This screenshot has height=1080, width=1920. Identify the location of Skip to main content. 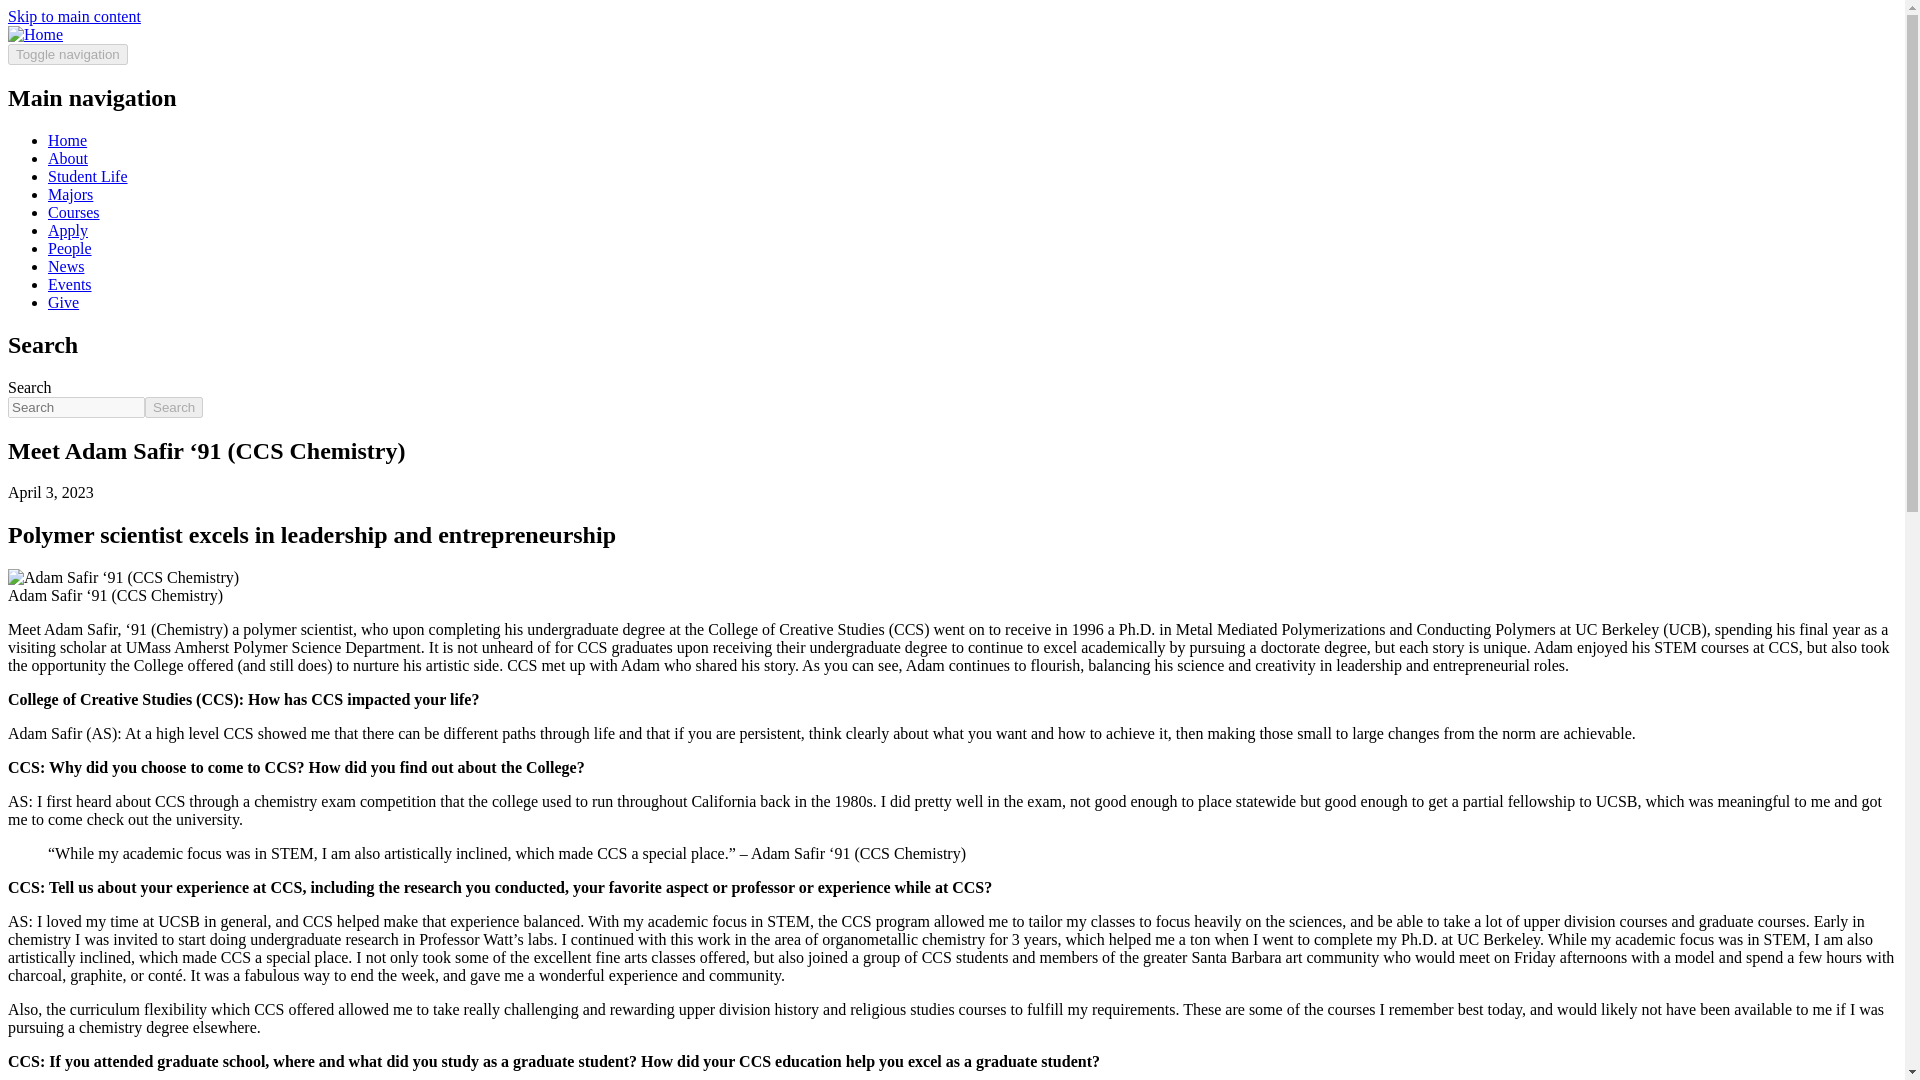
(74, 16).